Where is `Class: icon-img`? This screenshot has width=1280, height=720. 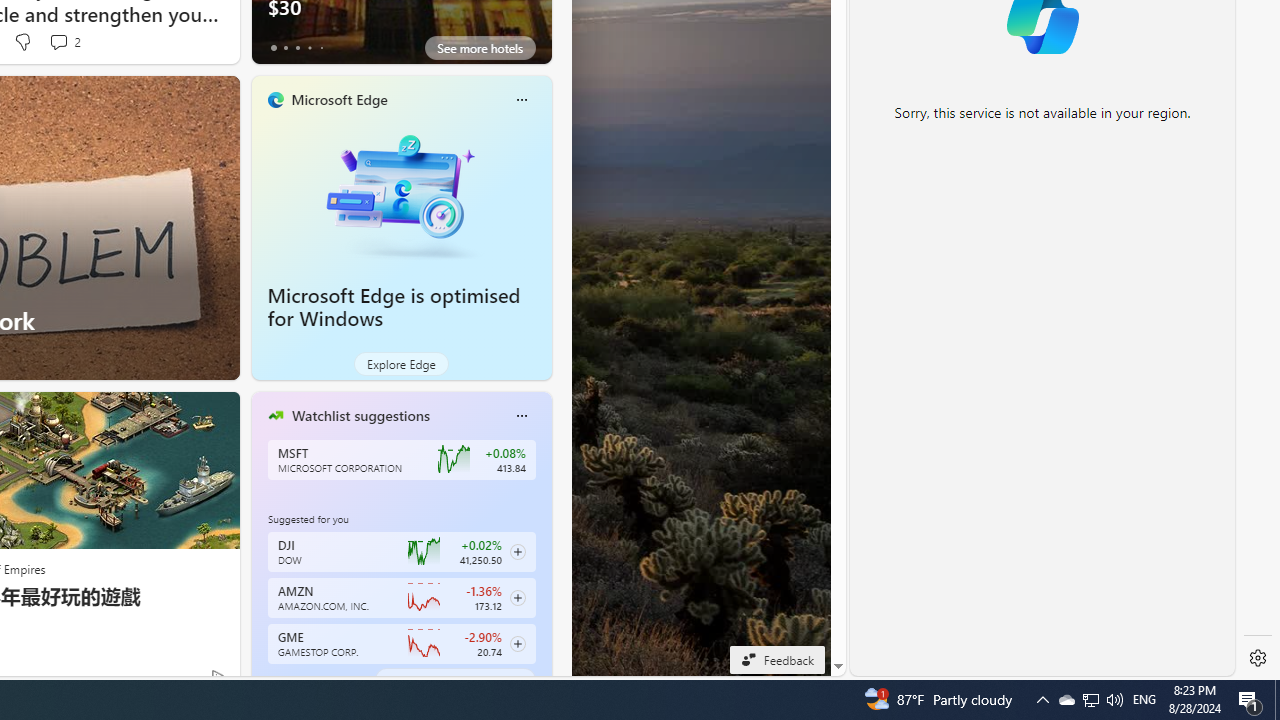
Class: icon-img is located at coordinates (521, 416).